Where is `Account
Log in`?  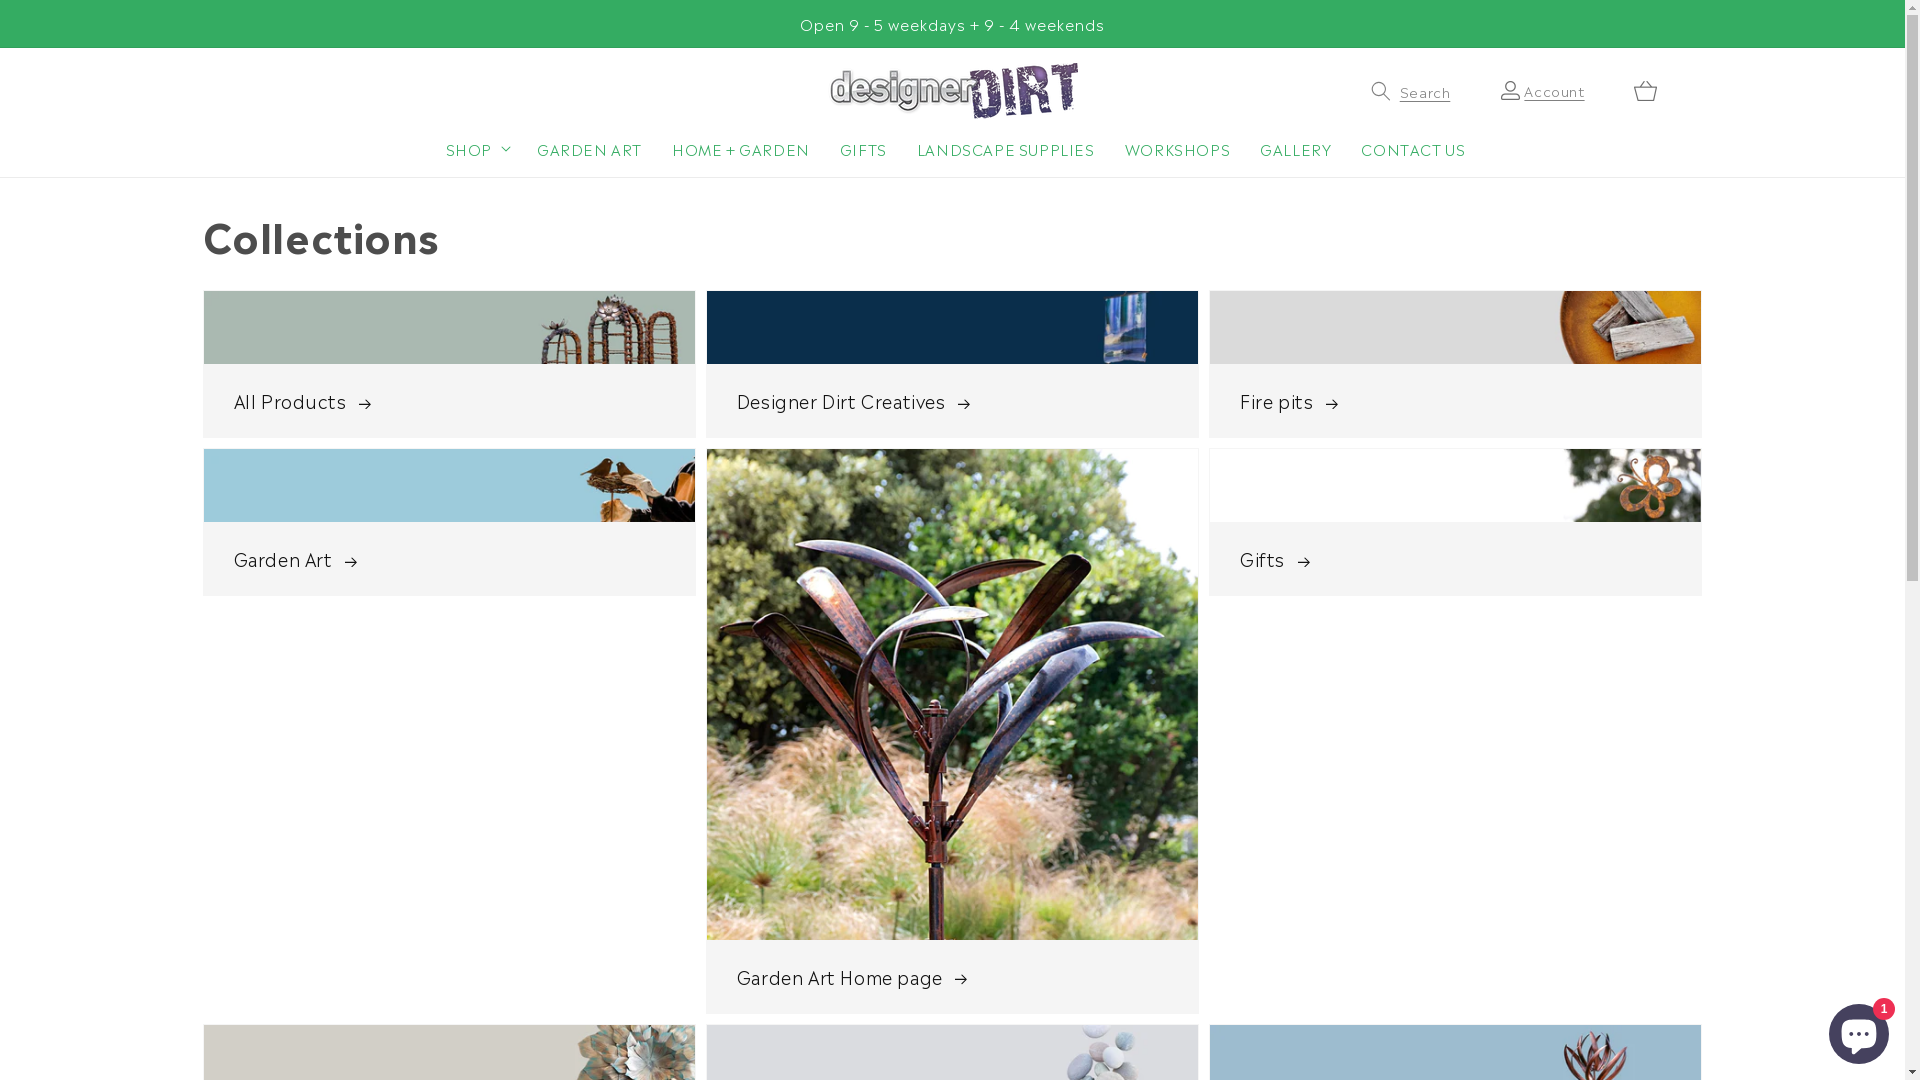 Account
Log in is located at coordinates (1554, 90).